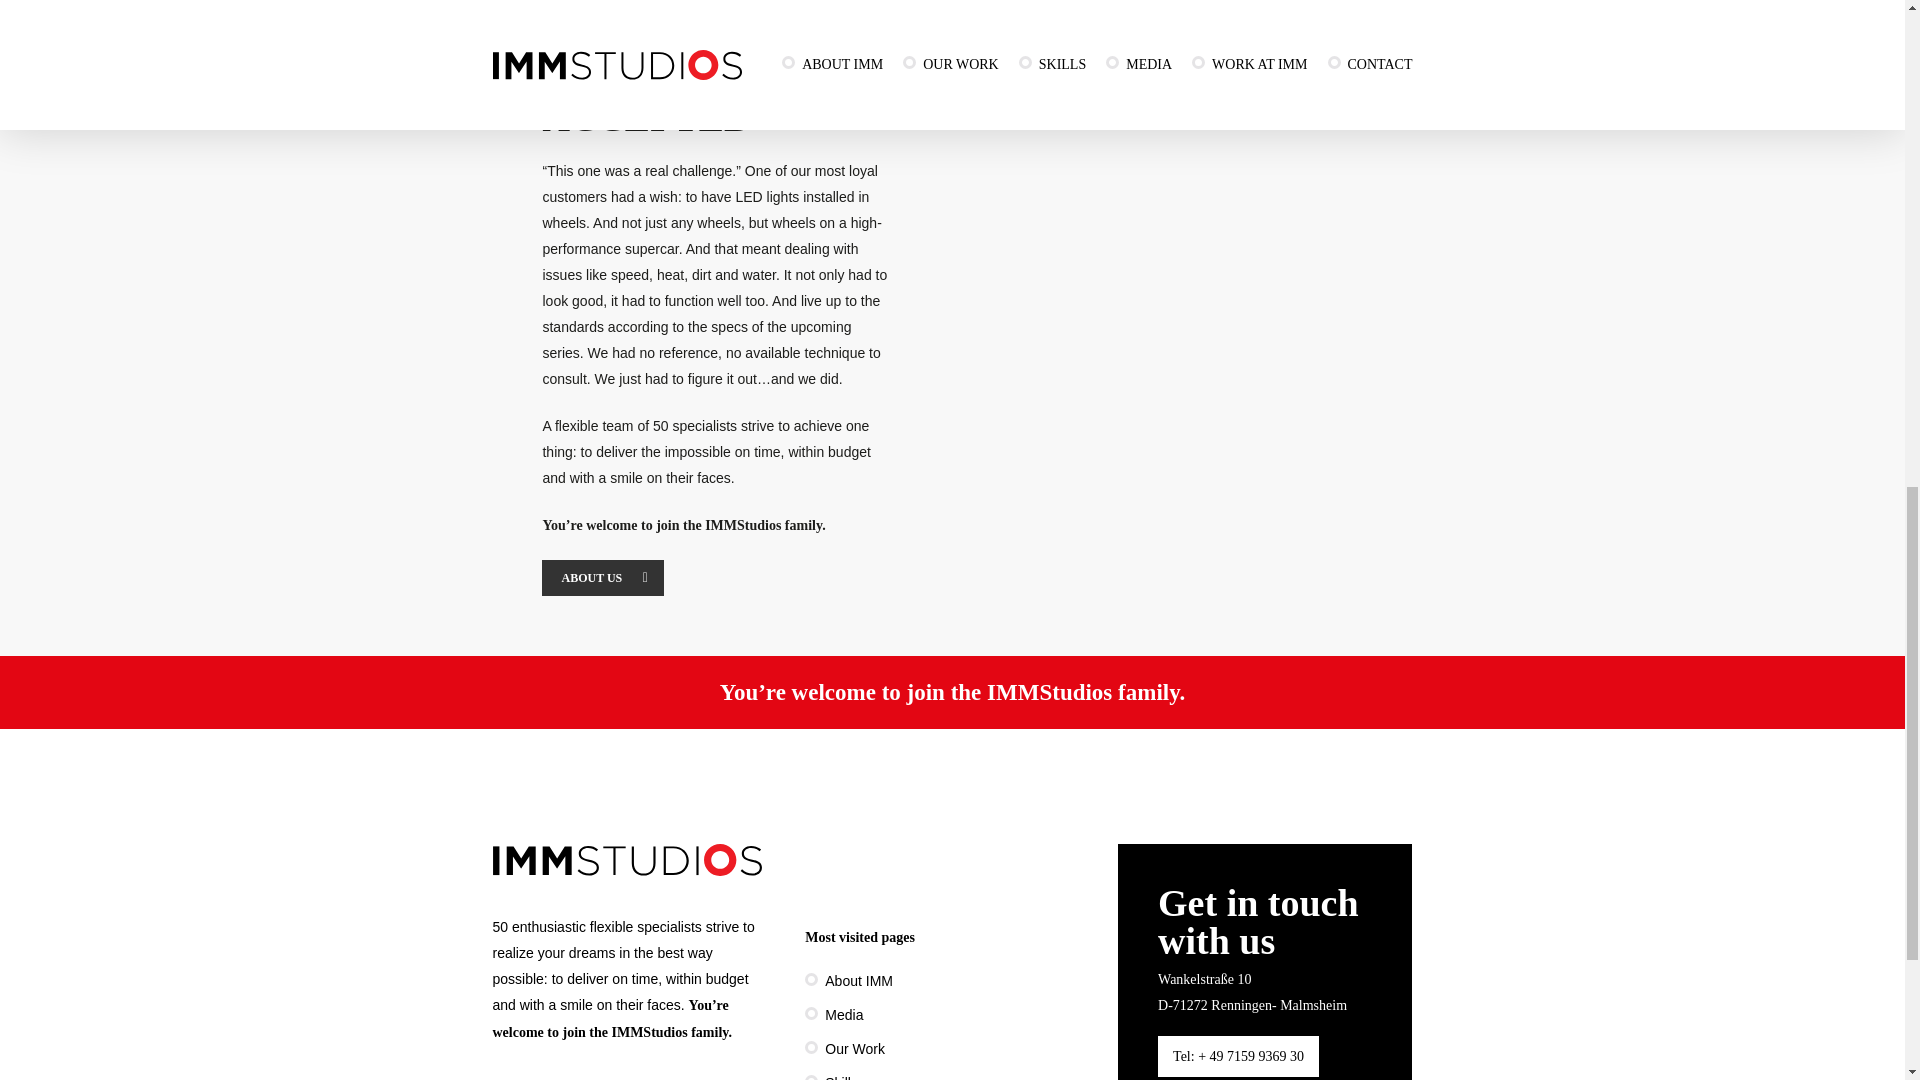 This screenshot has width=1920, height=1080. What do you see at coordinates (951, 1048) in the screenshot?
I see `Our Work` at bounding box center [951, 1048].